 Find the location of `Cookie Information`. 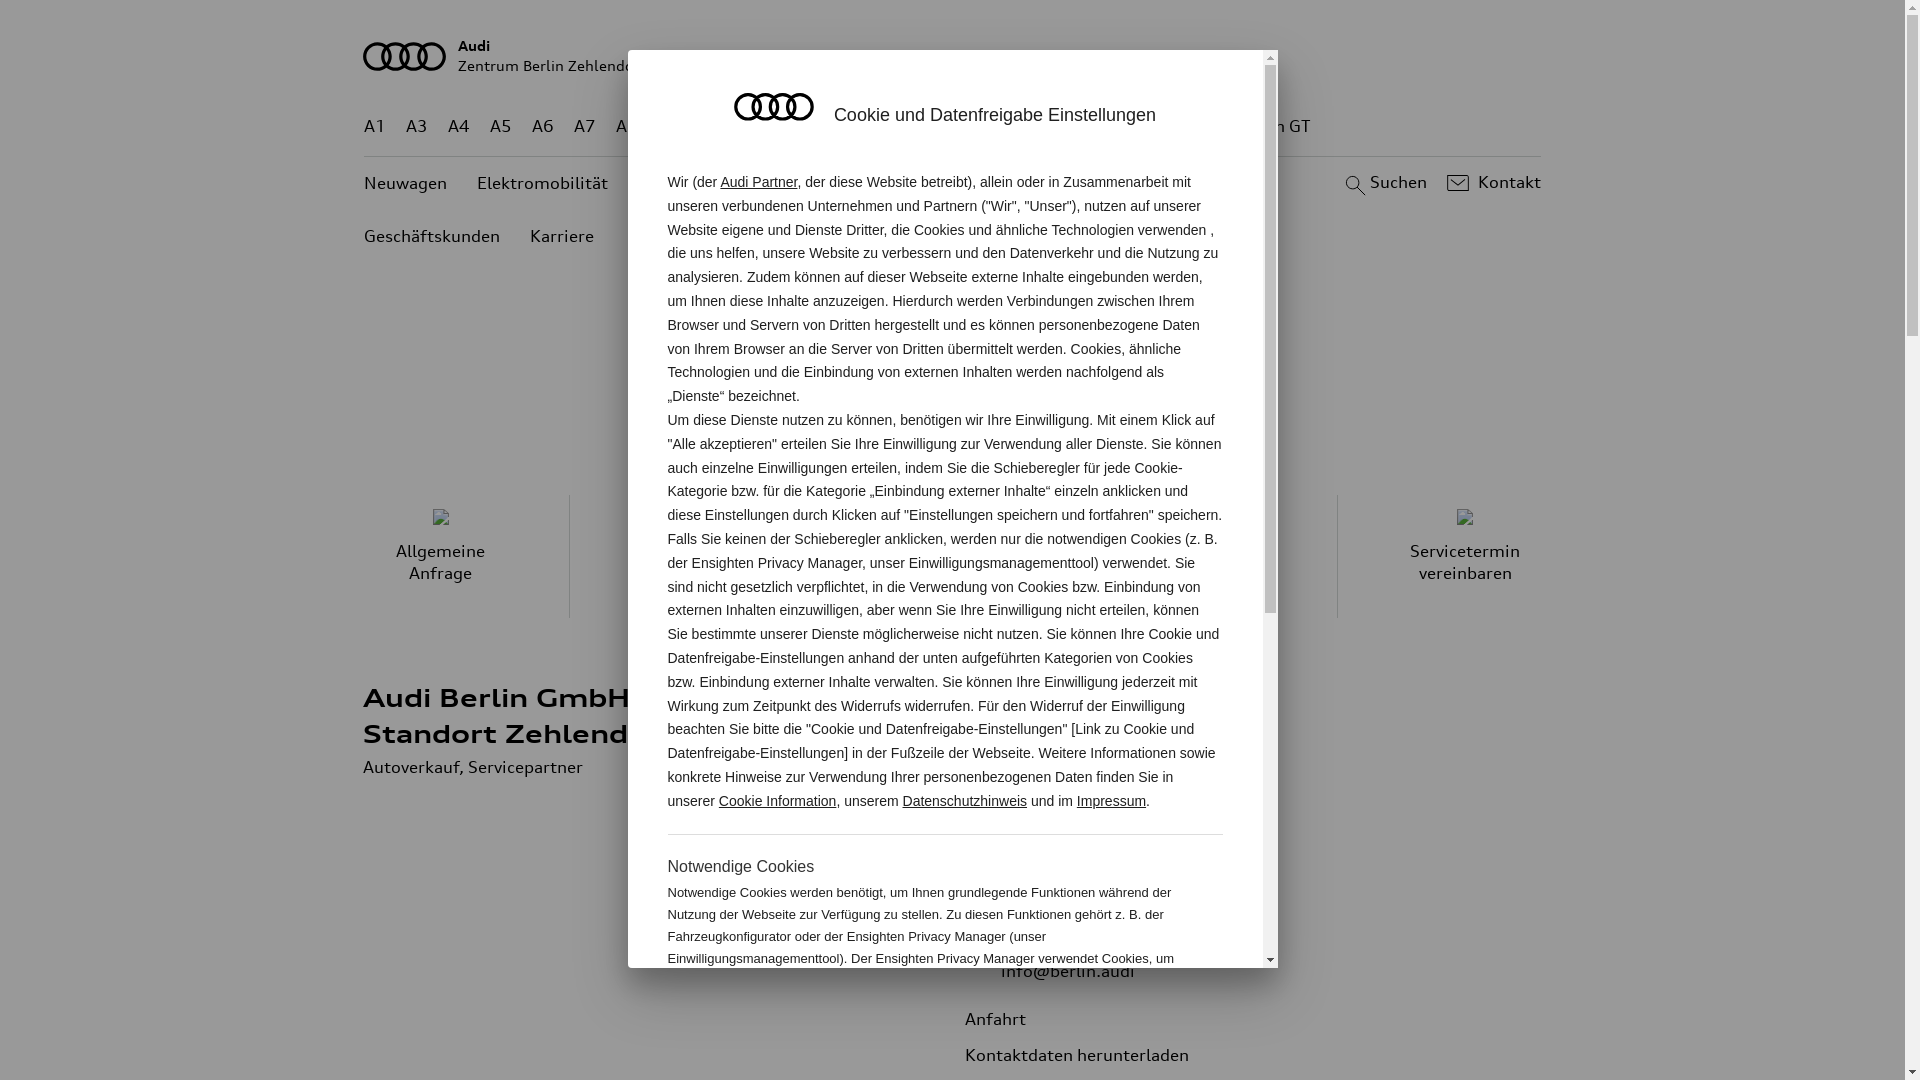

Cookie Information is located at coordinates (1118, 1024).